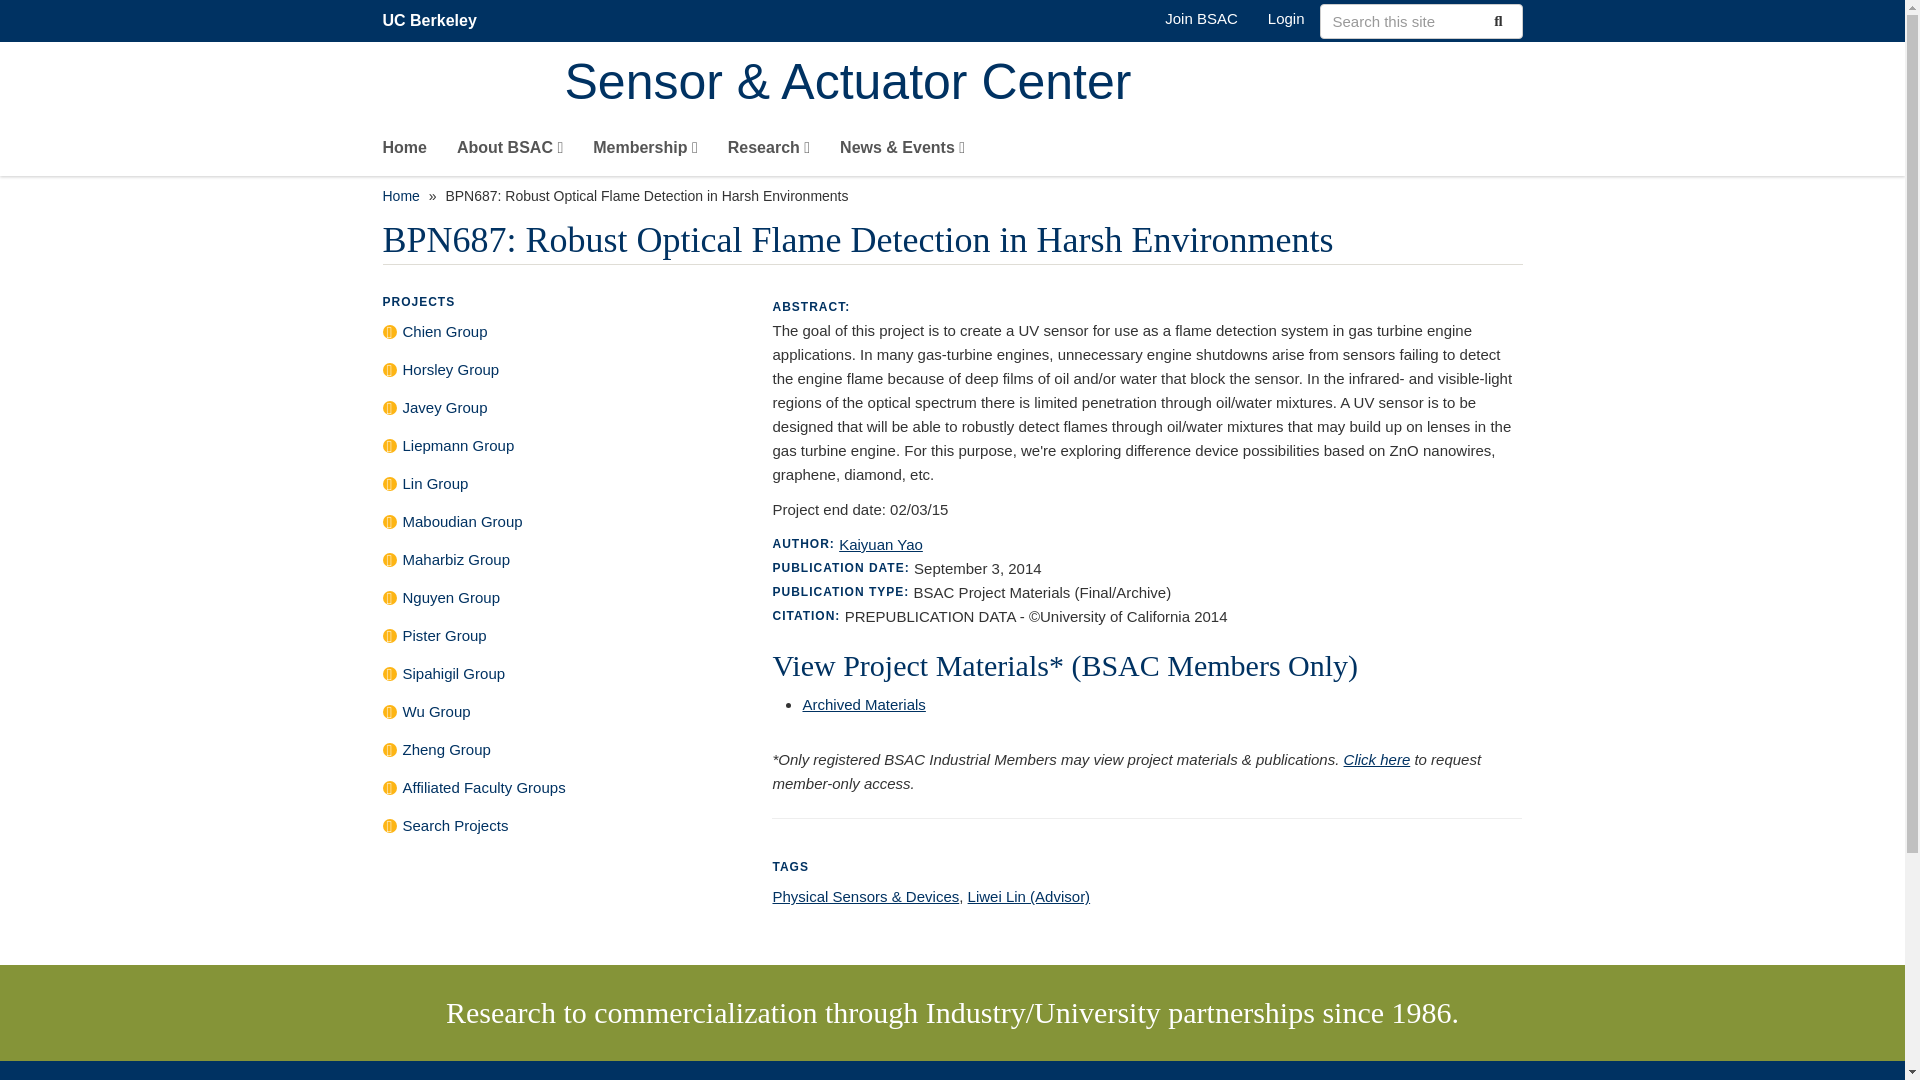 The width and height of the screenshot is (1920, 1080). What do you see at coordinates (1286, 18) in the screenshot?
I see `Login` at bounding box center [1286, 18].